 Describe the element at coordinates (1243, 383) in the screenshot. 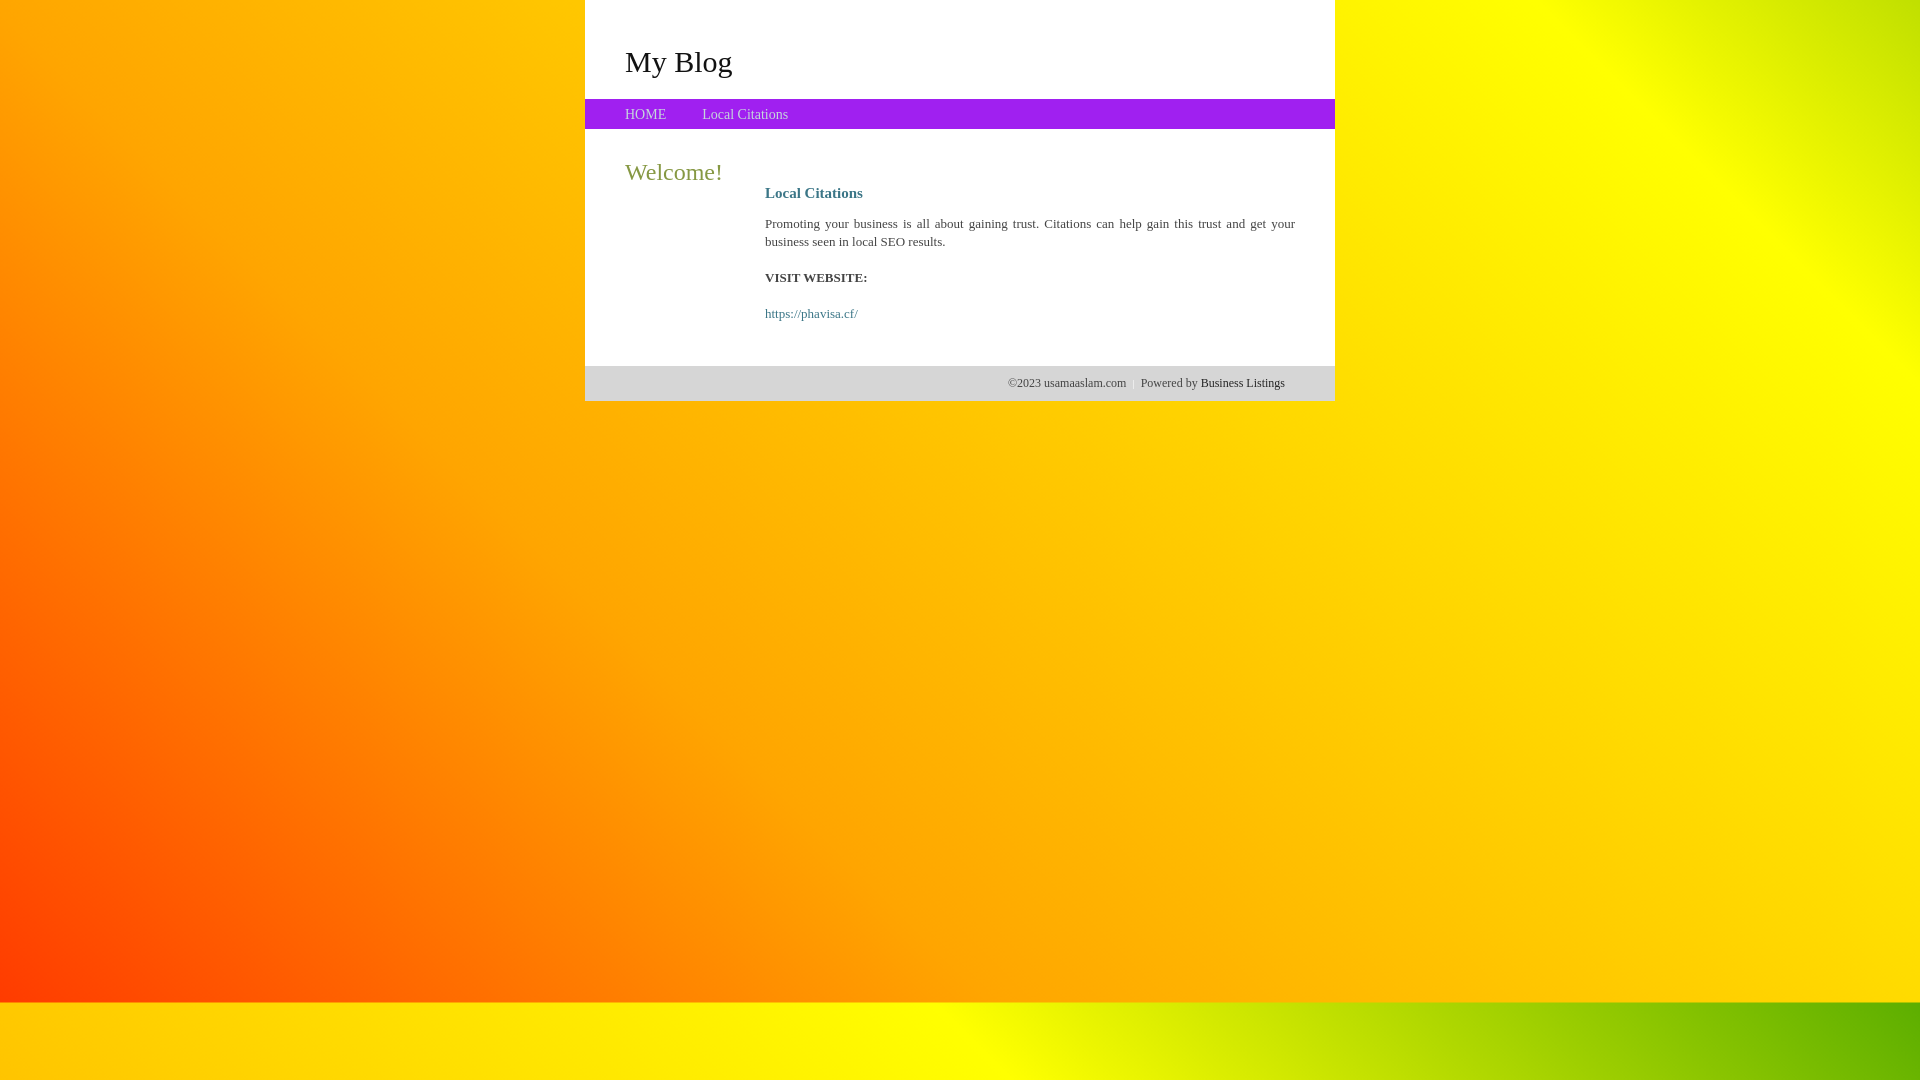

I see `Business Listings` at that location.